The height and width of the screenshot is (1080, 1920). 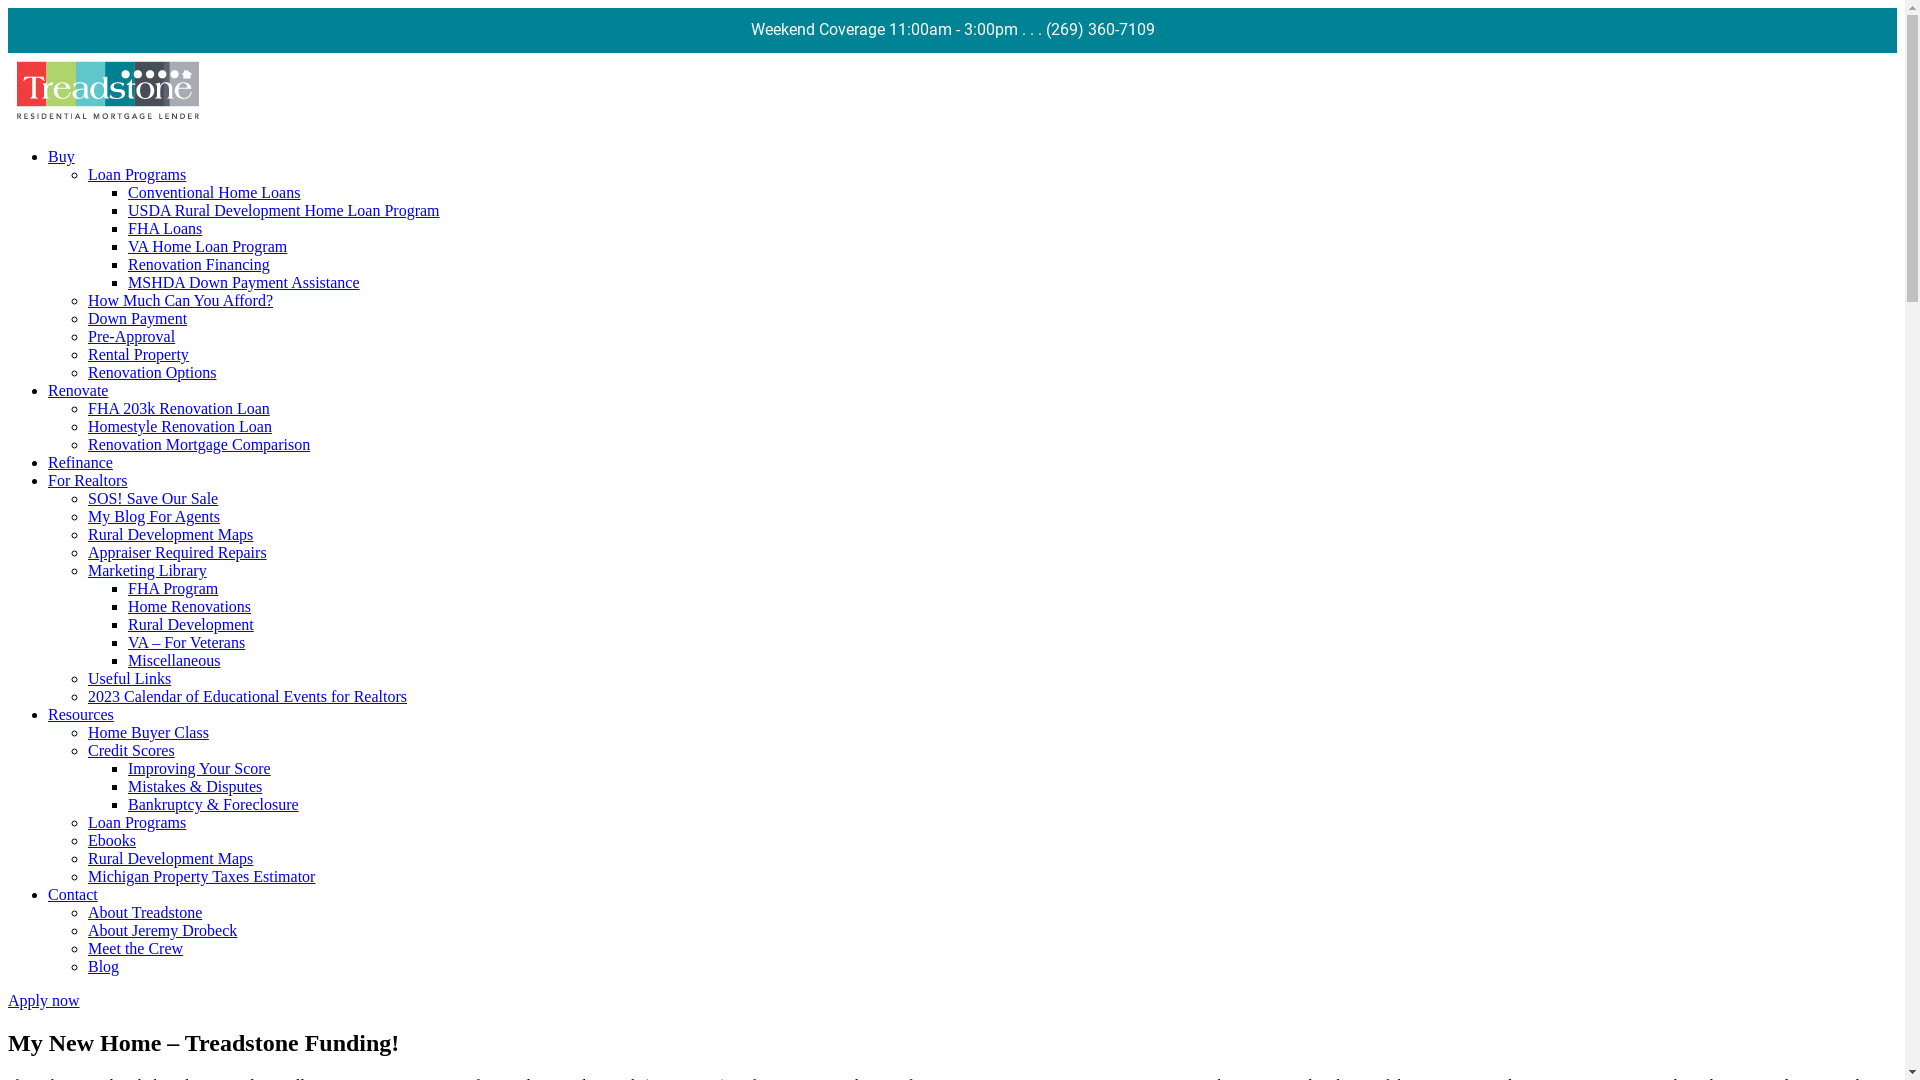 I want to click on Homestyle Renovation Loan, so click(x=180, y=426).